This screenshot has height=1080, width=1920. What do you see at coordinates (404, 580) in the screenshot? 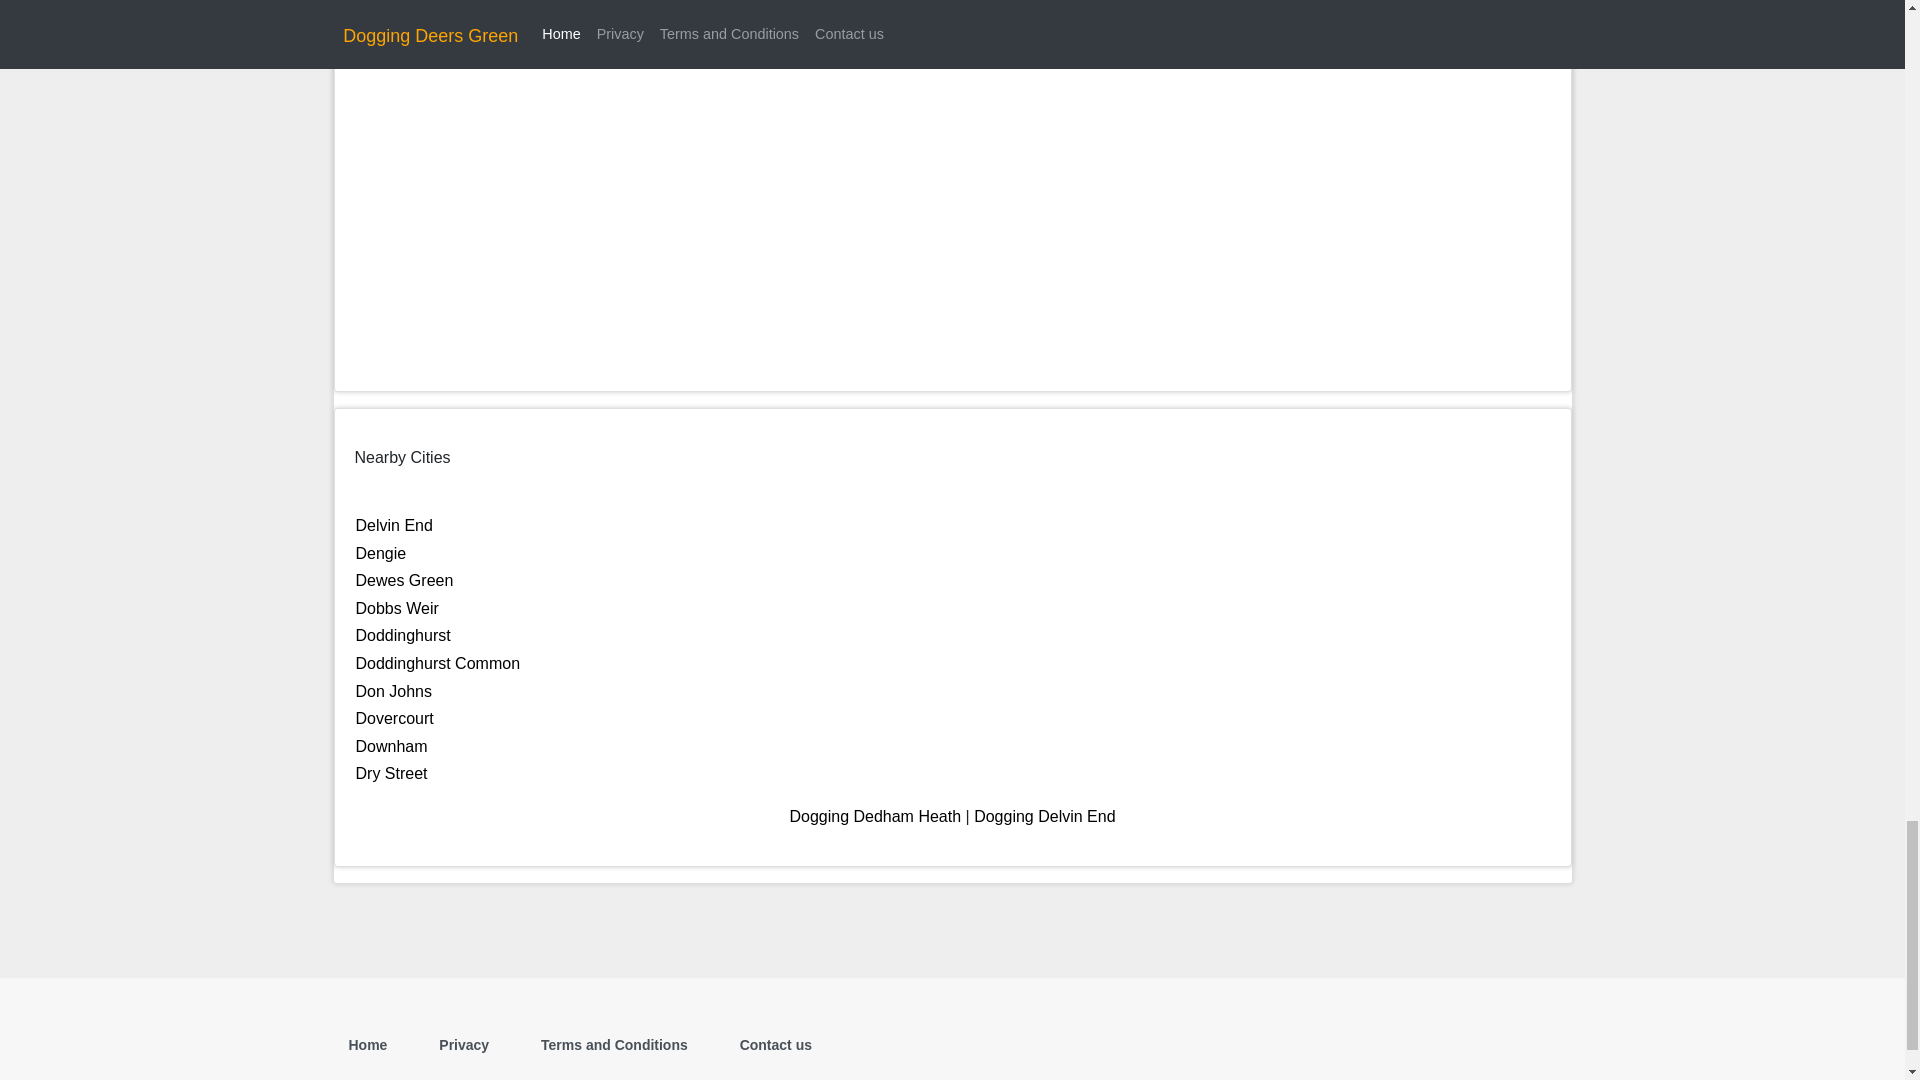
I see `Dewes Green` at bounding box center [404, 580].